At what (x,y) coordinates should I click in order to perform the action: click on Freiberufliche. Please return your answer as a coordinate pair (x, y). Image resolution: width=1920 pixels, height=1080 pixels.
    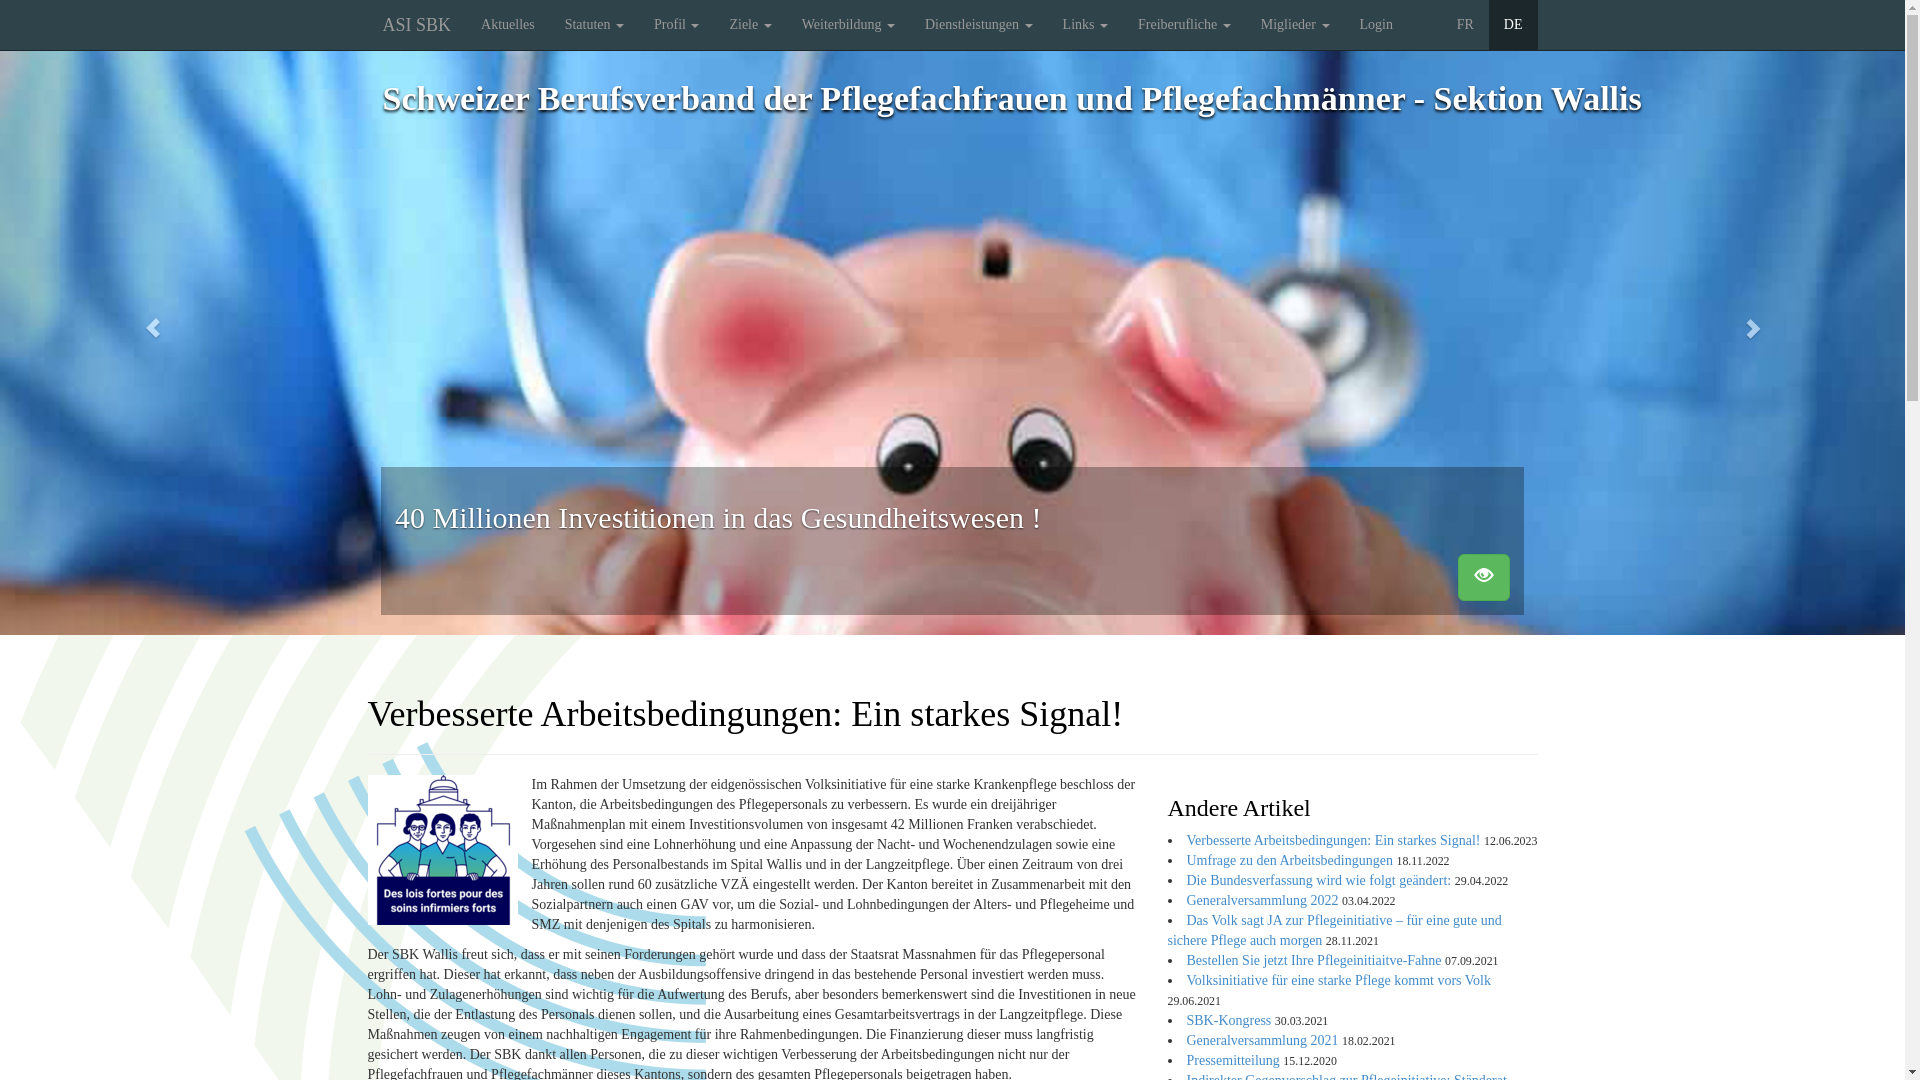
    Looking at the image, I should click on (1184, 25).